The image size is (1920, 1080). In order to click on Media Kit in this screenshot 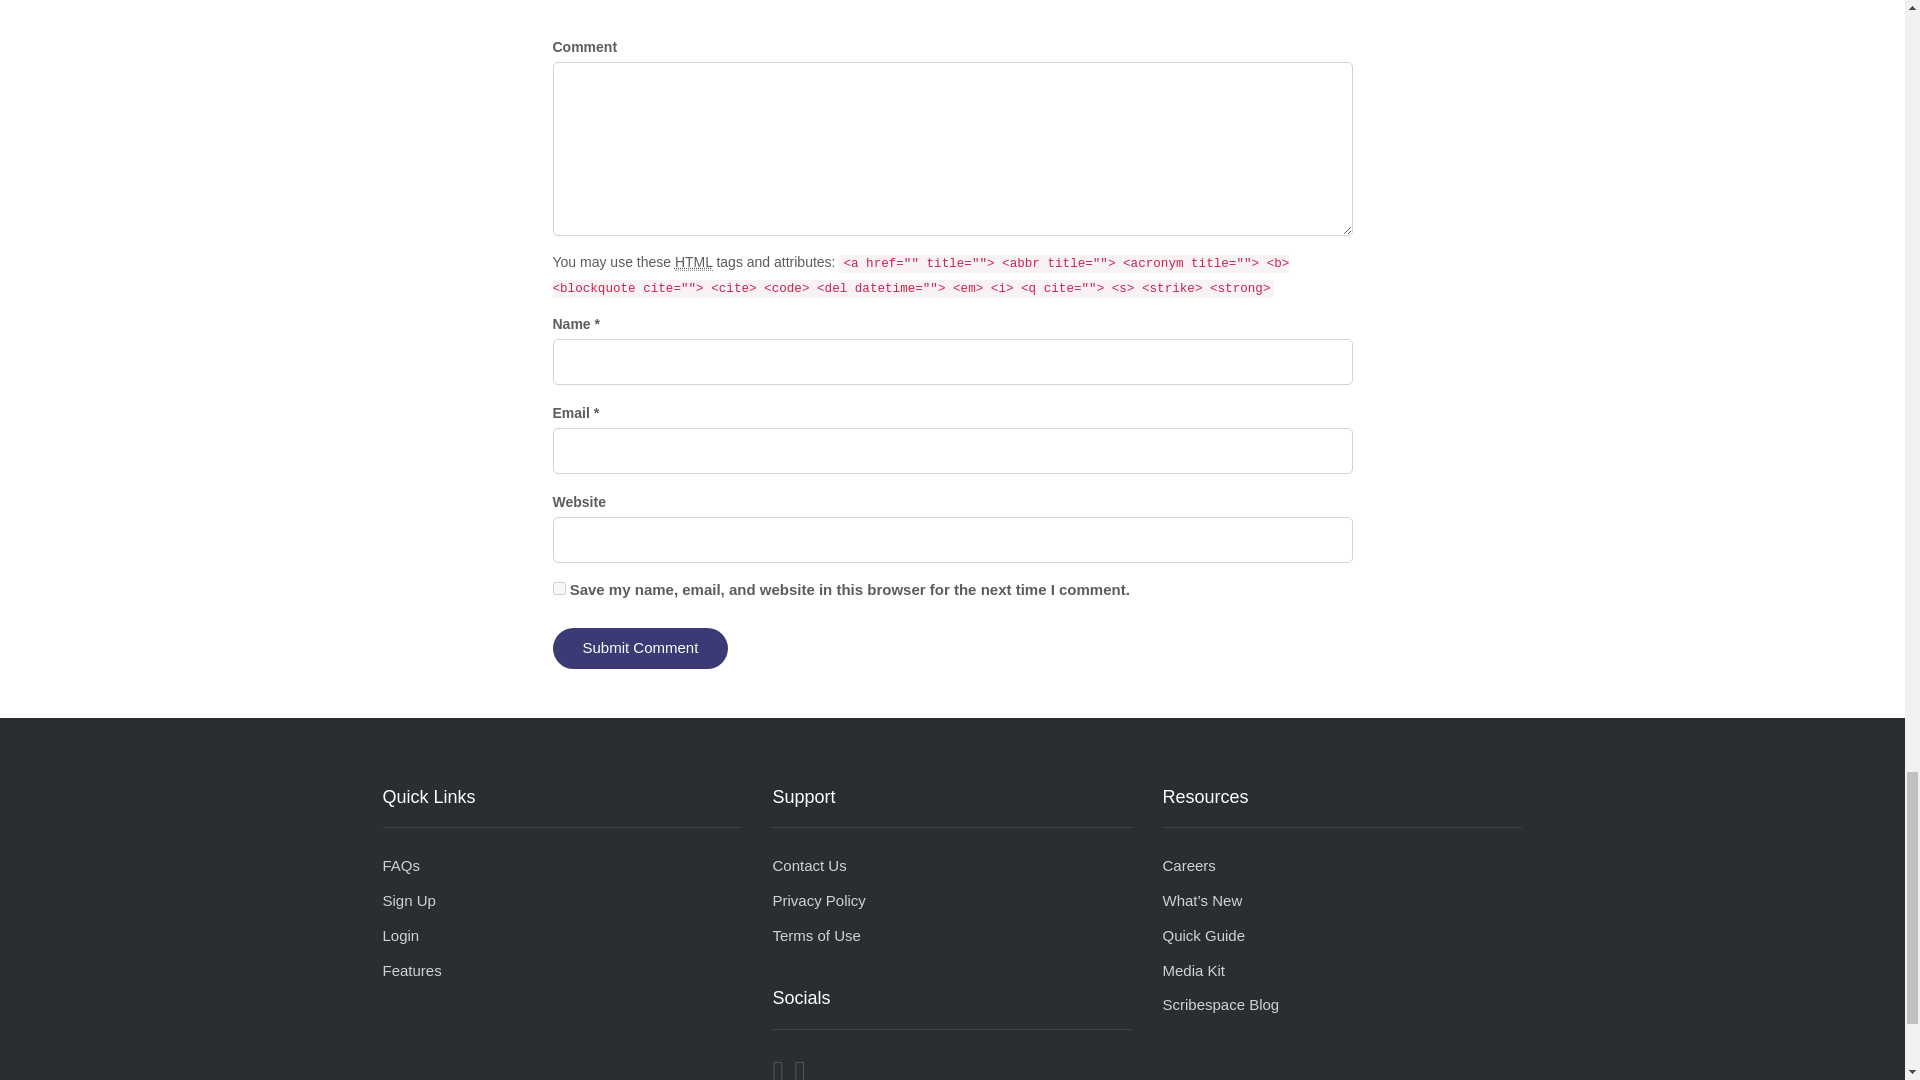, I will do `click(1192, 970)`.